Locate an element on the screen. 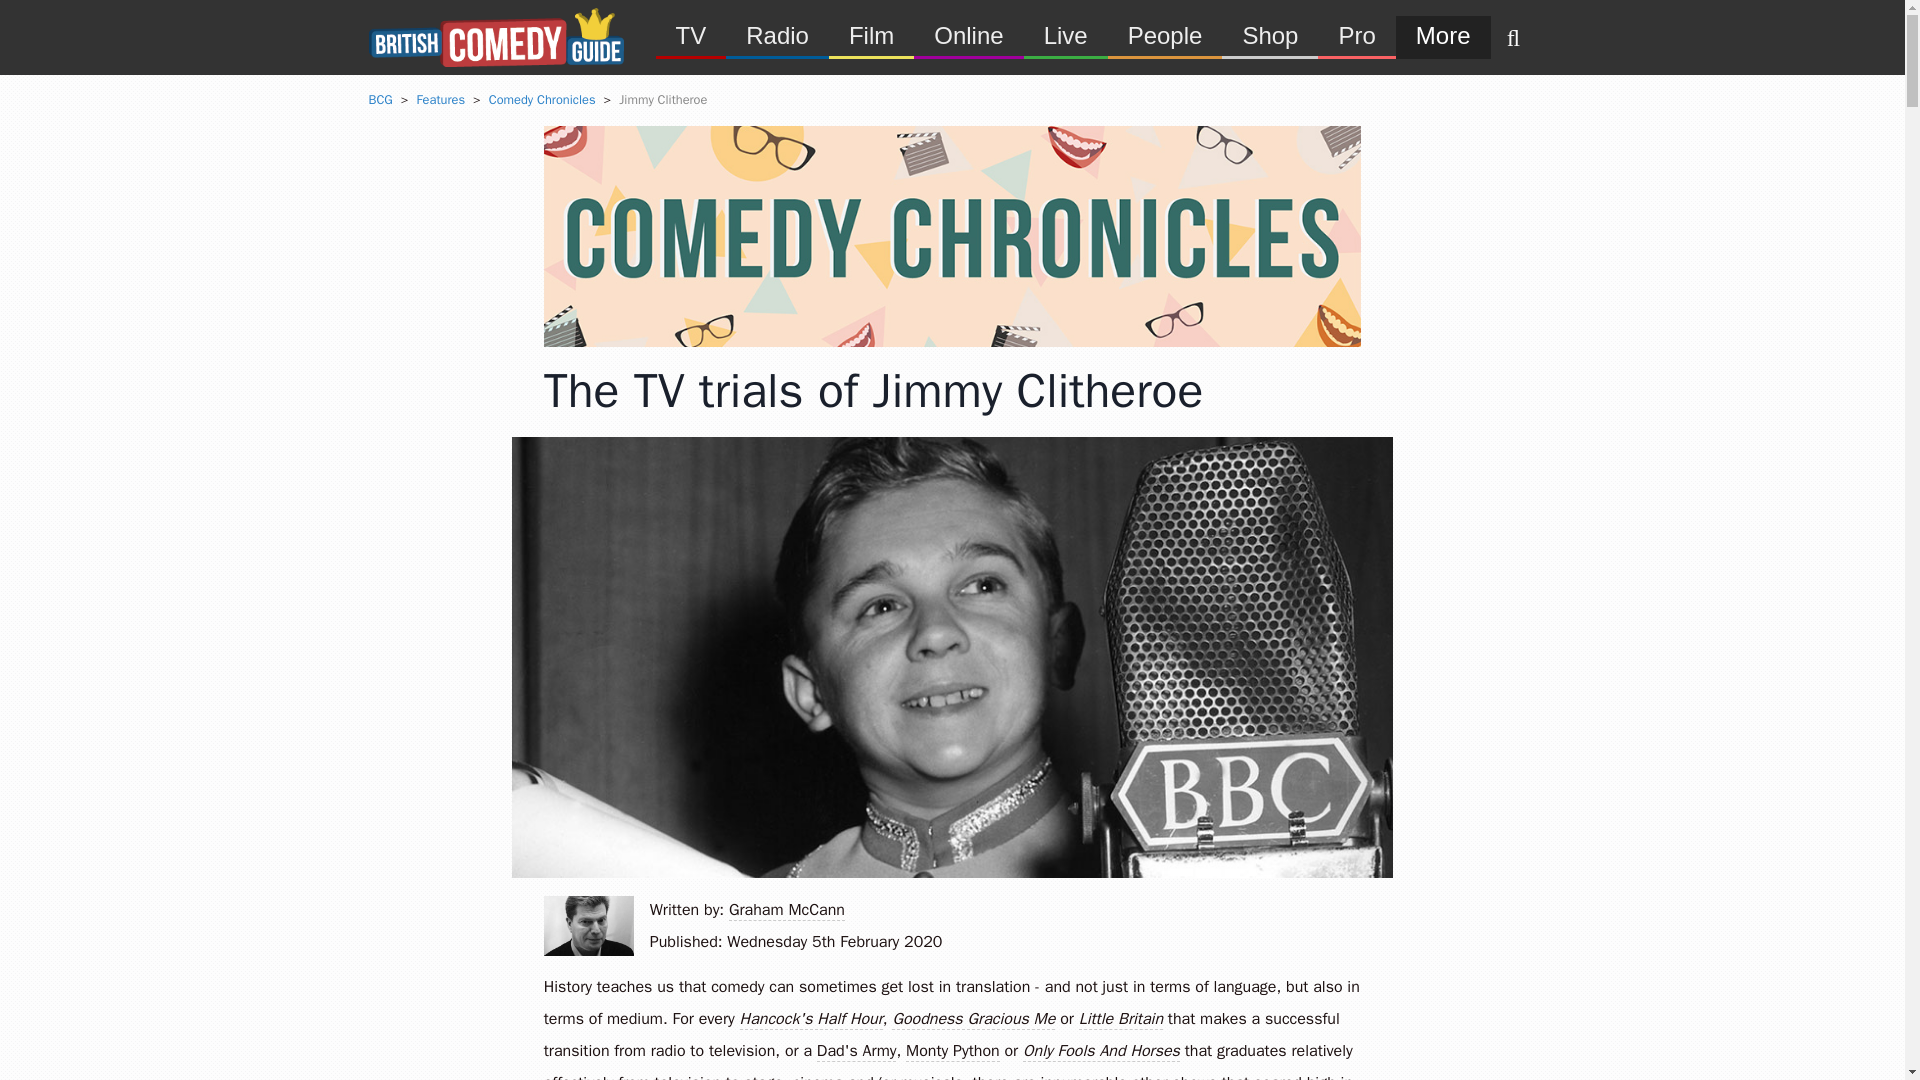 The image size is (1920, 1080). Comedy Chronicles is located at coordinates (542, 100).